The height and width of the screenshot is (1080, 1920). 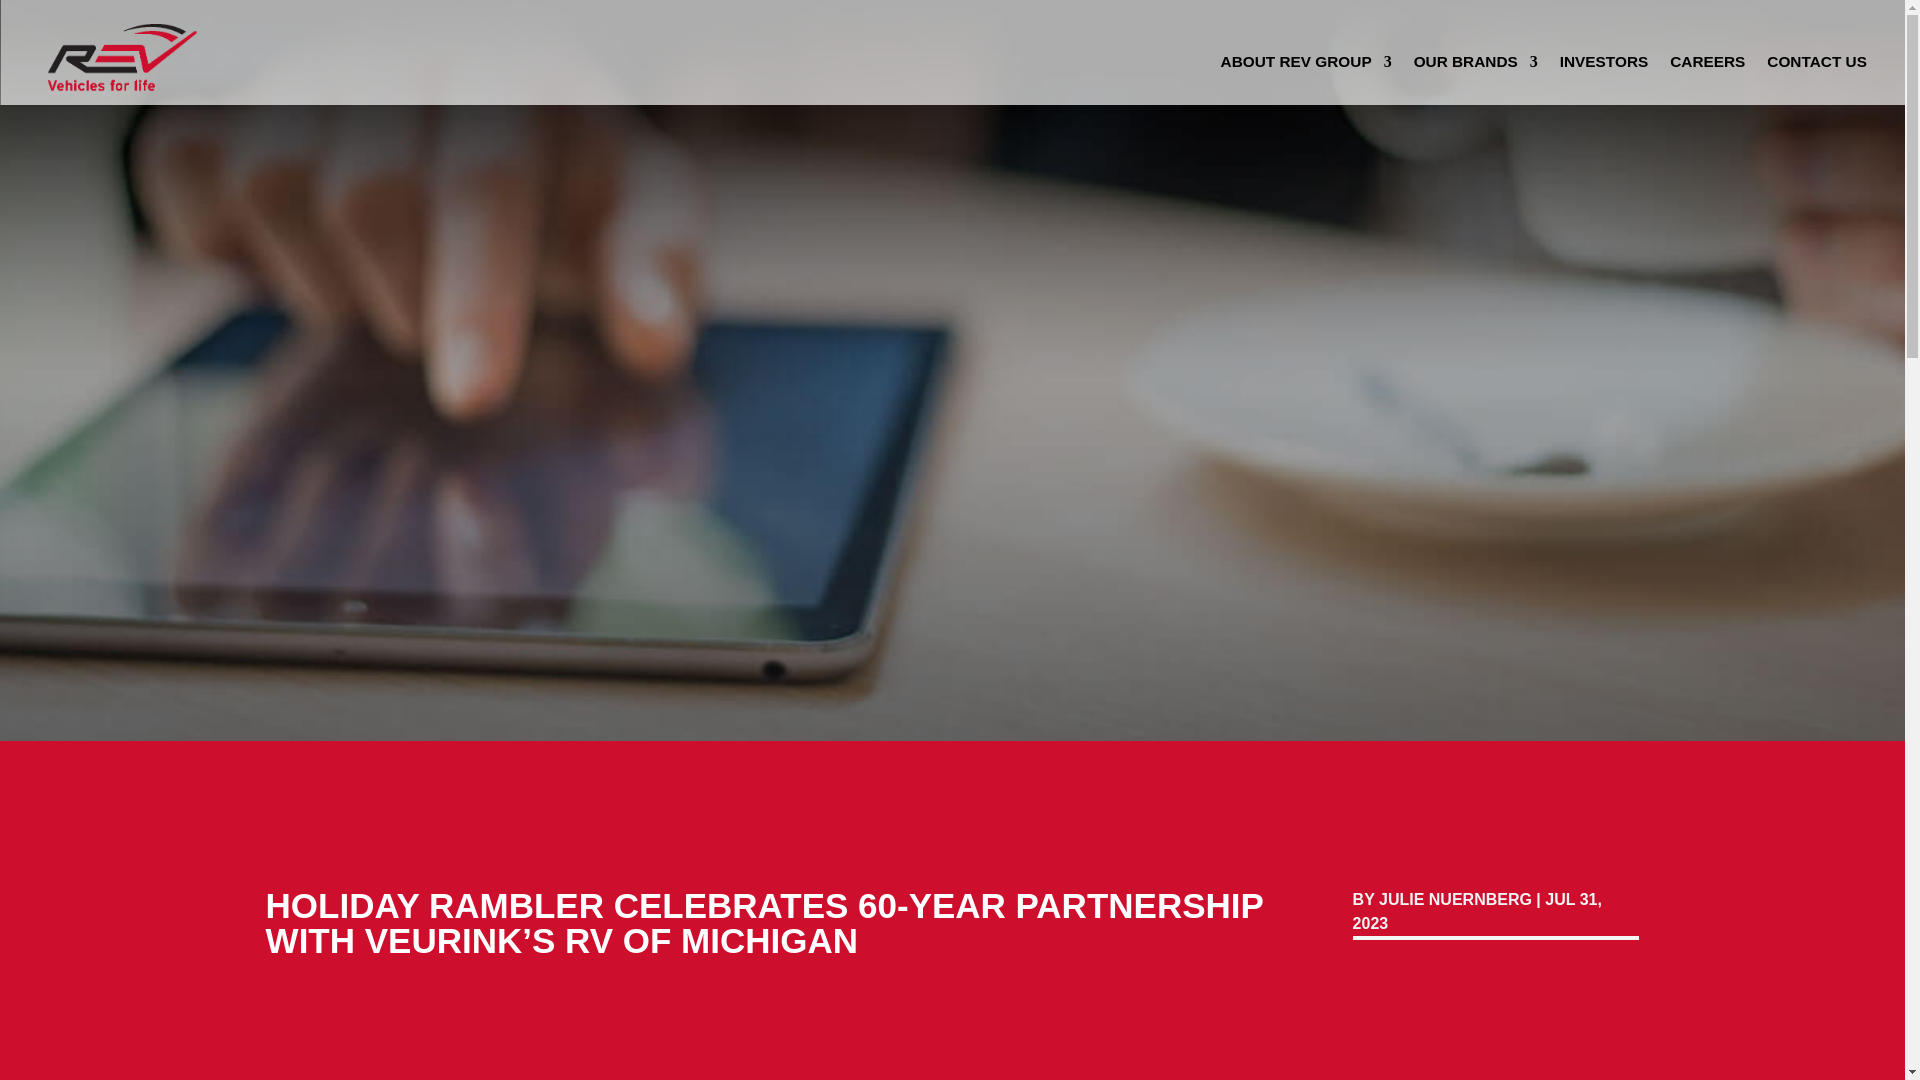 What do you see at coordinates (1455, 900) in the screenshot?
I see `Posts by Julie Nuernberg` at bounding box center [1455, 900].